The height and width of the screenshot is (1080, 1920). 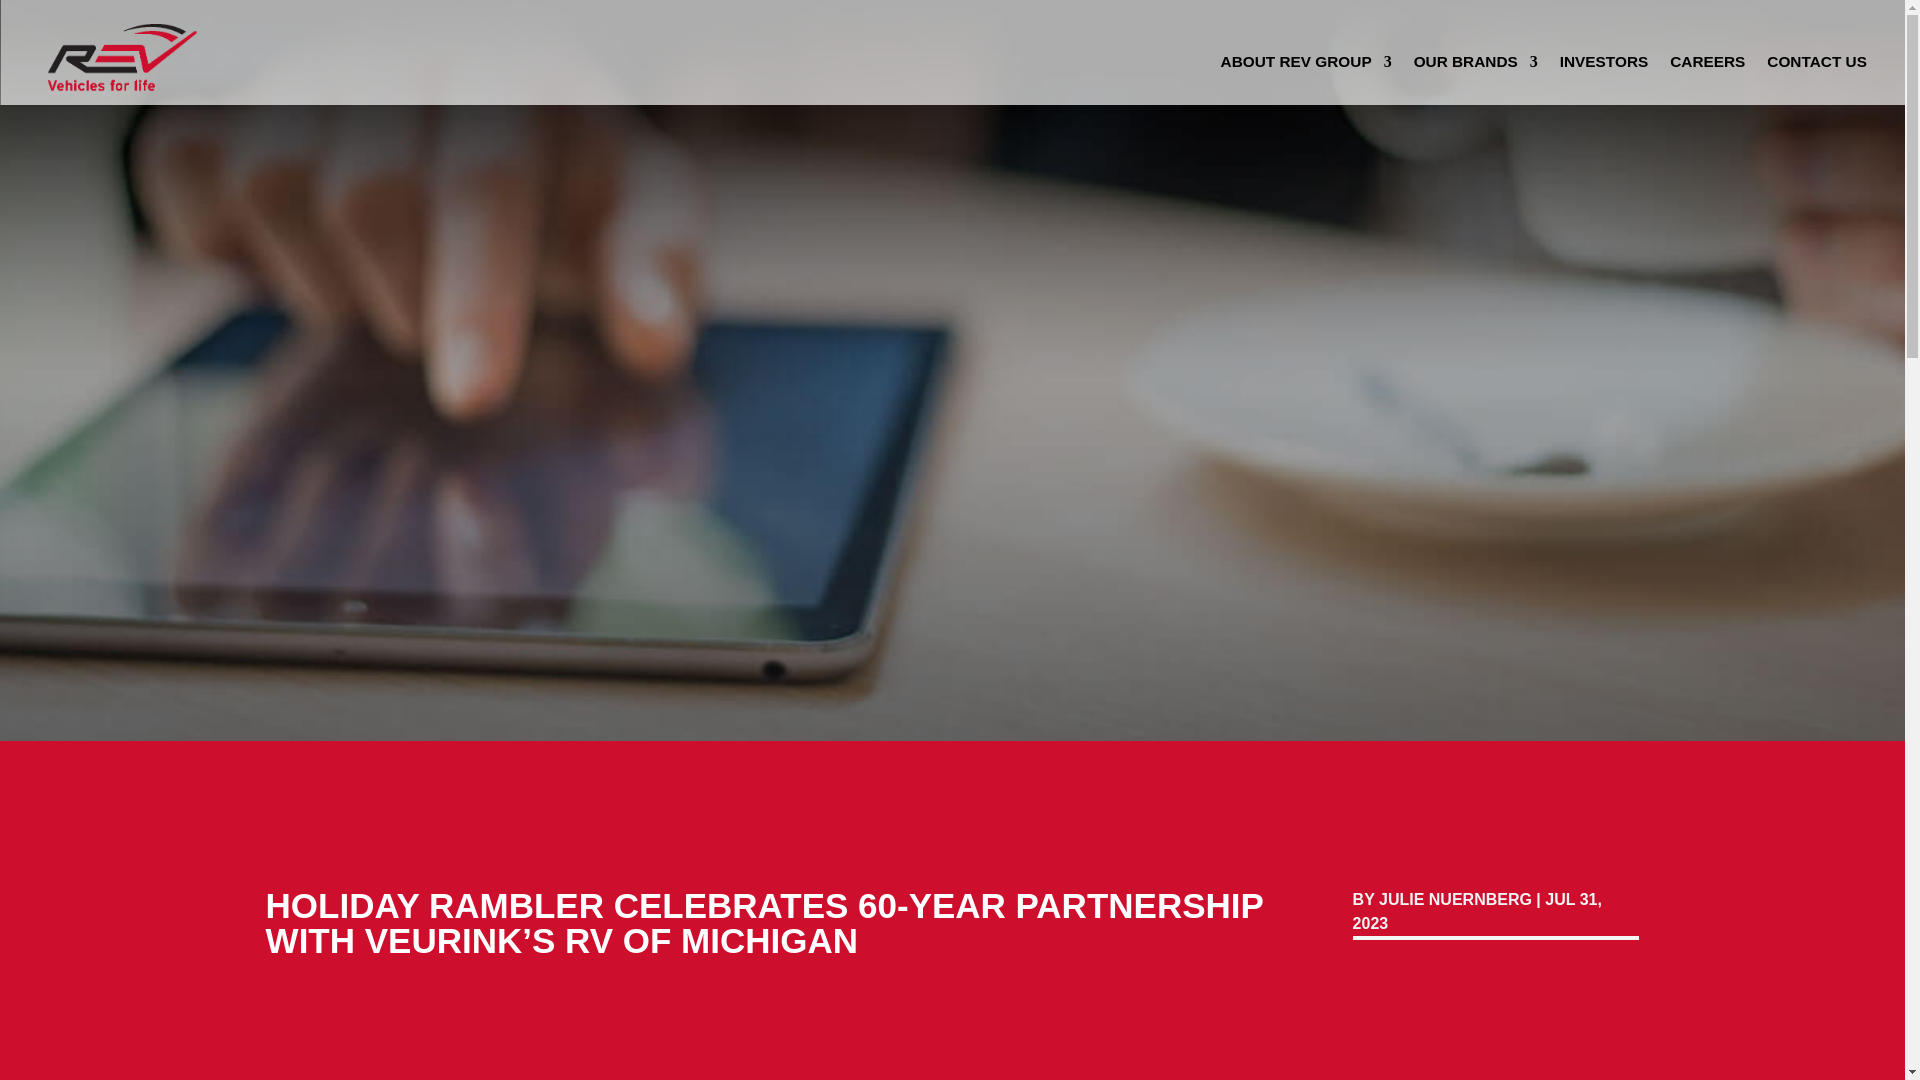 What do you see at coordinates (1455, 900) in the screenshot?
I see `Posts by Julie Nuernberg` at bounding box center [1455, 900].